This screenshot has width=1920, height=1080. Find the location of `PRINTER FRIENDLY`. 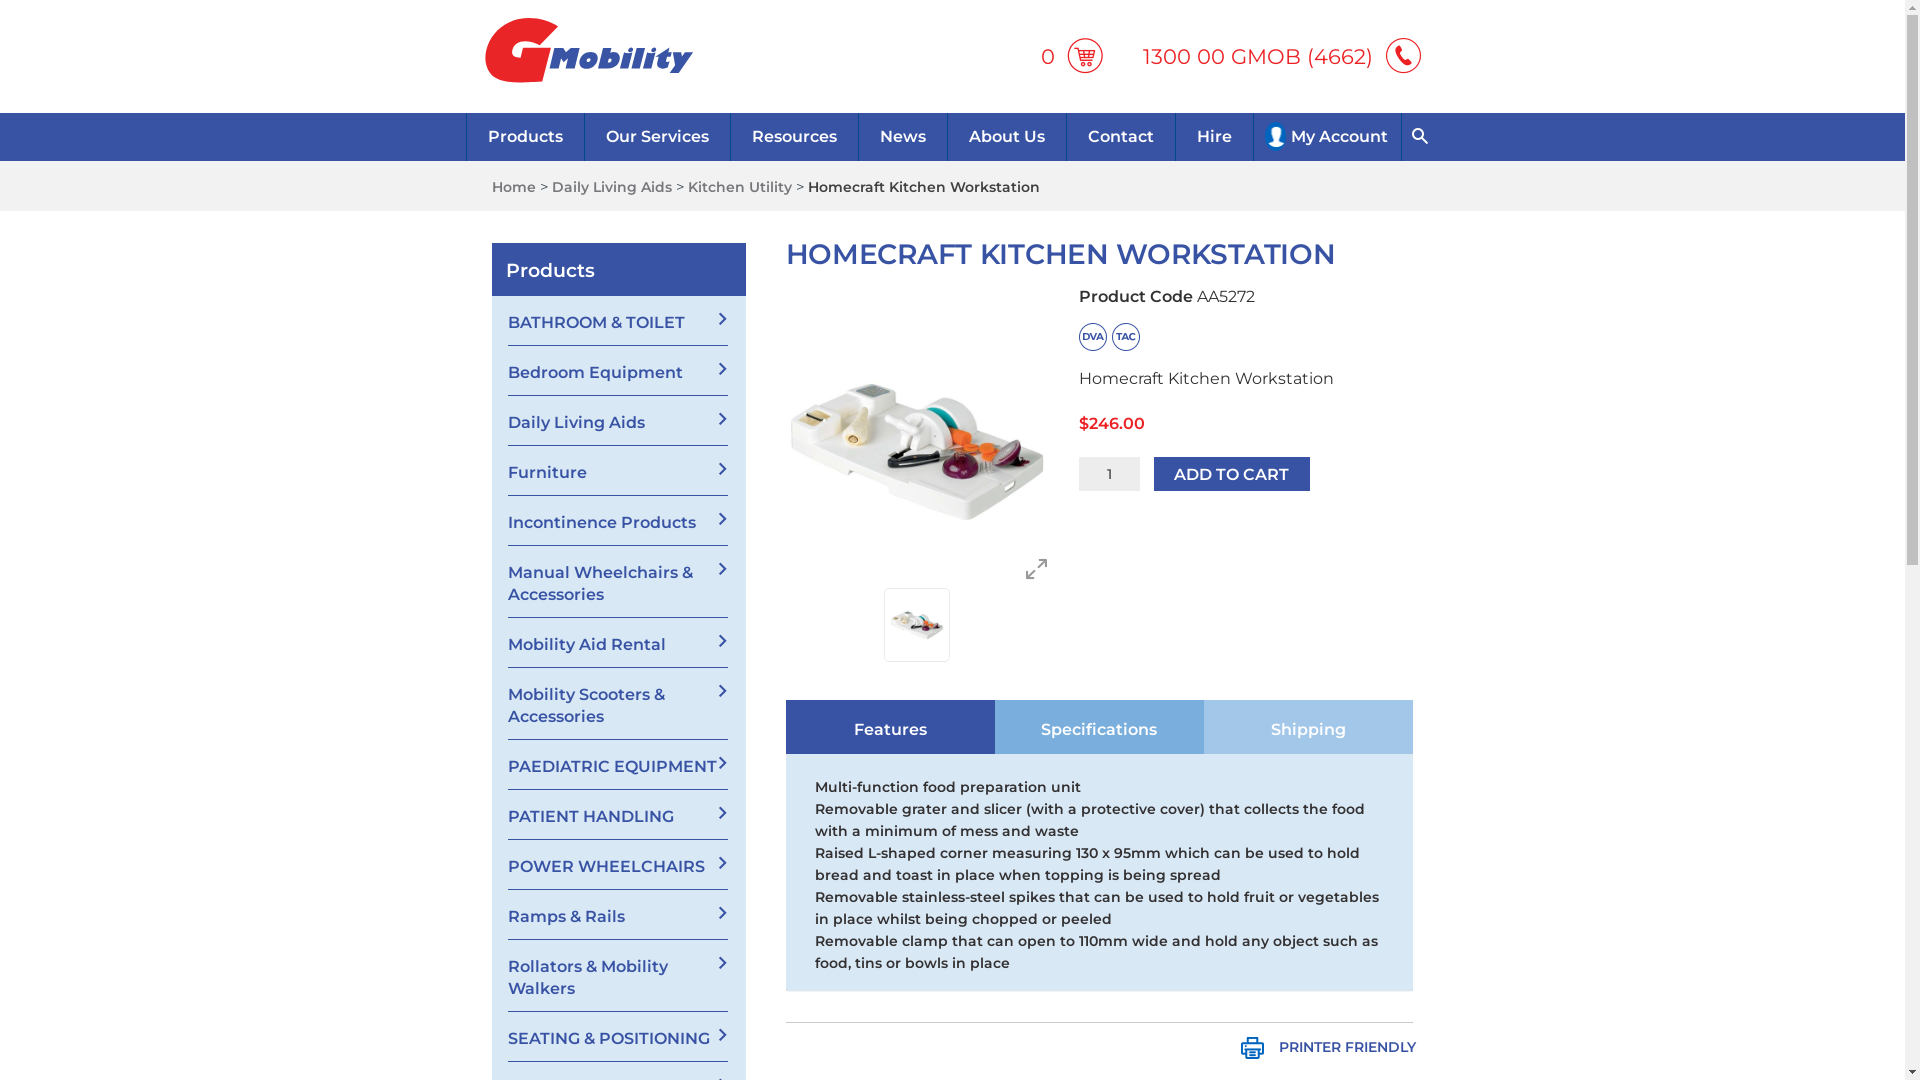

PRINTER FRIENDLY is located at coordinates (1328, 1041).